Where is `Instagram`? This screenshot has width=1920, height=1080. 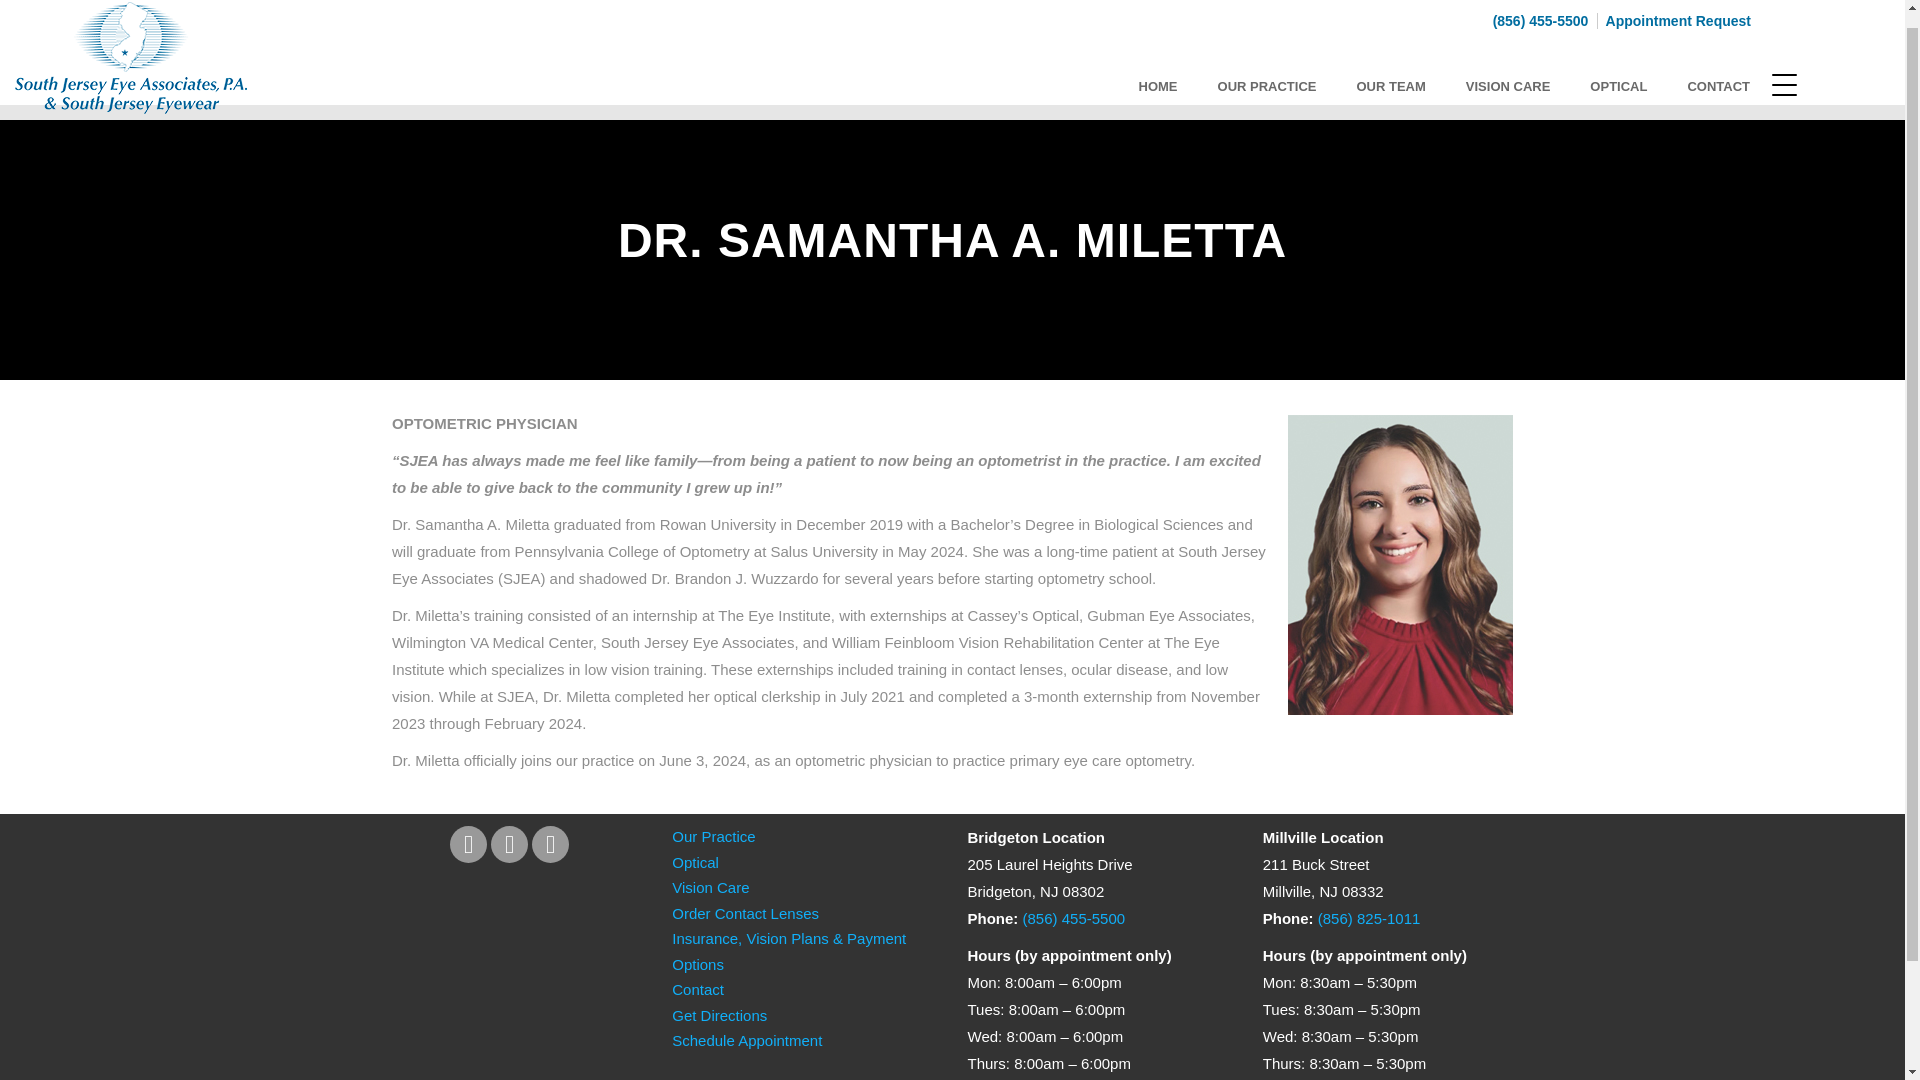
Instagram is located at coordinates (550, 844).